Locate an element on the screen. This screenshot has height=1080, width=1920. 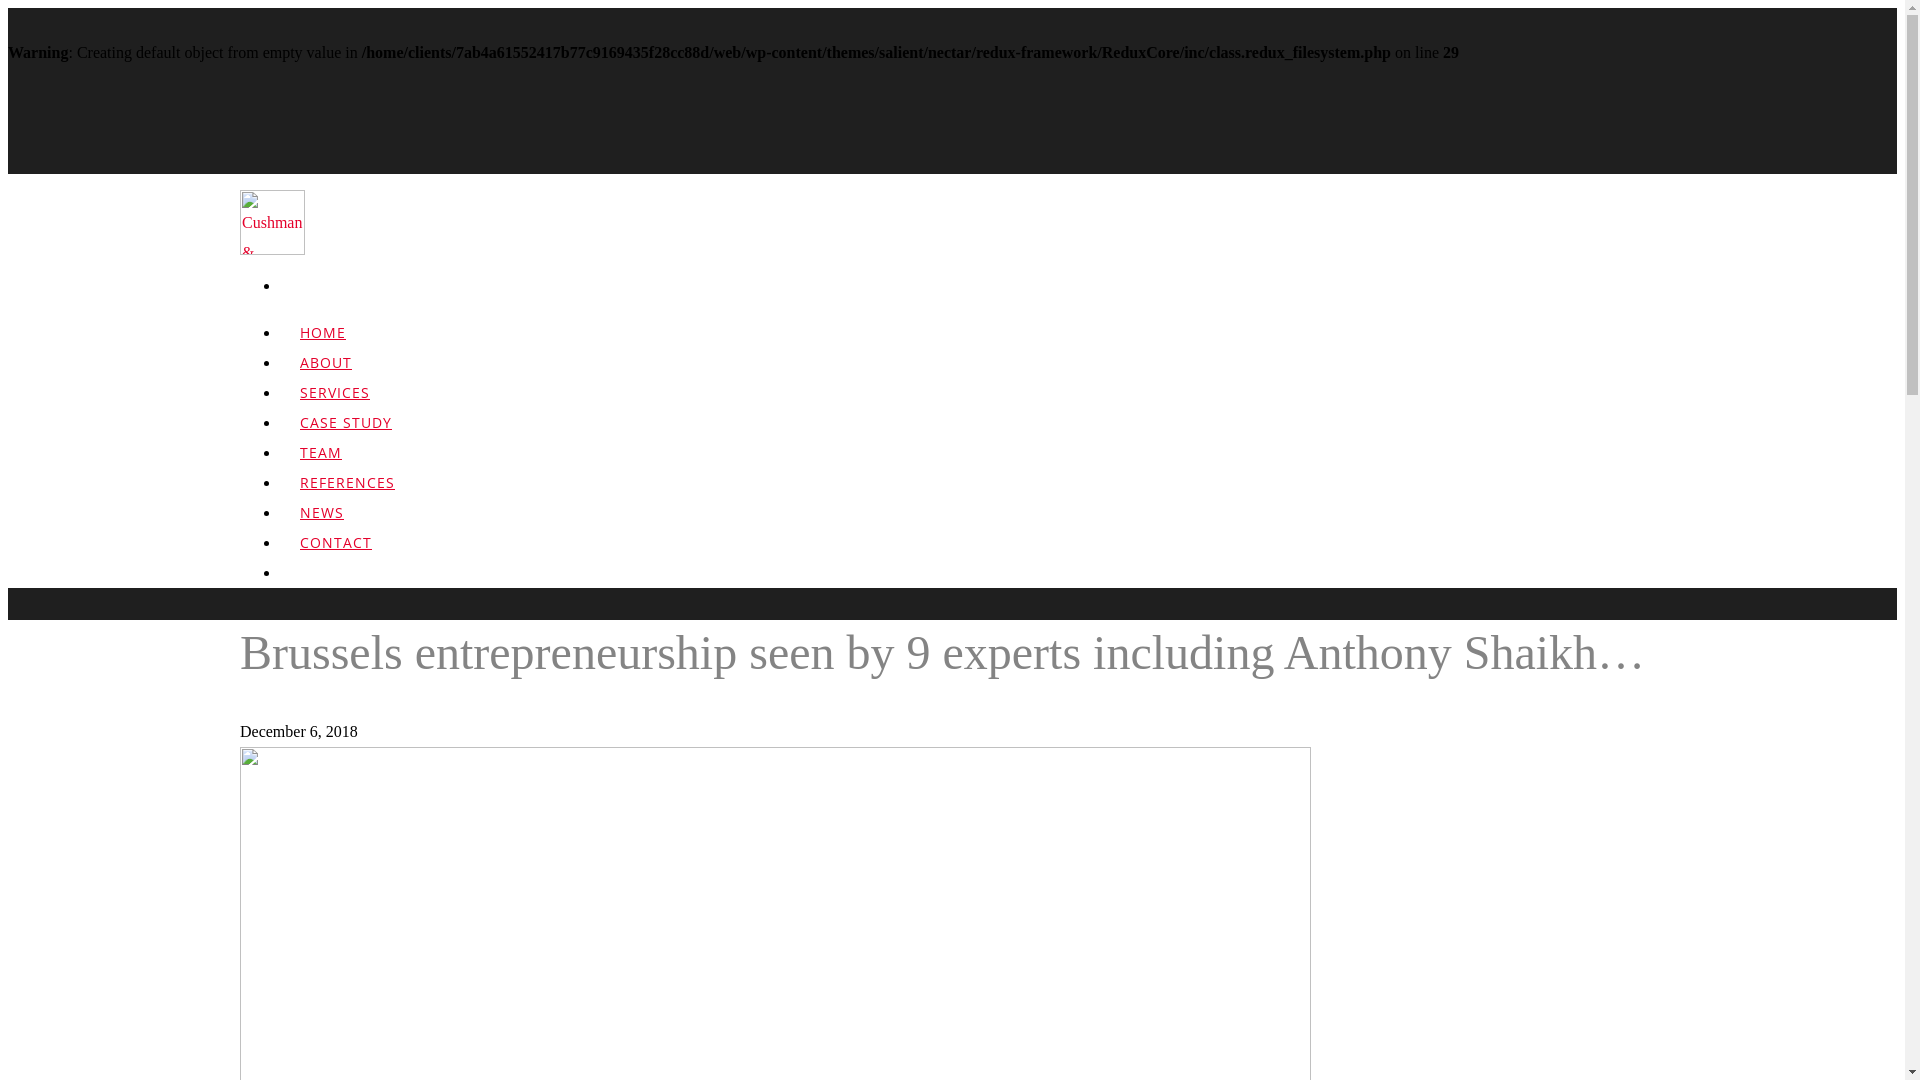
ABOUT is located at coordinates (326, 376).